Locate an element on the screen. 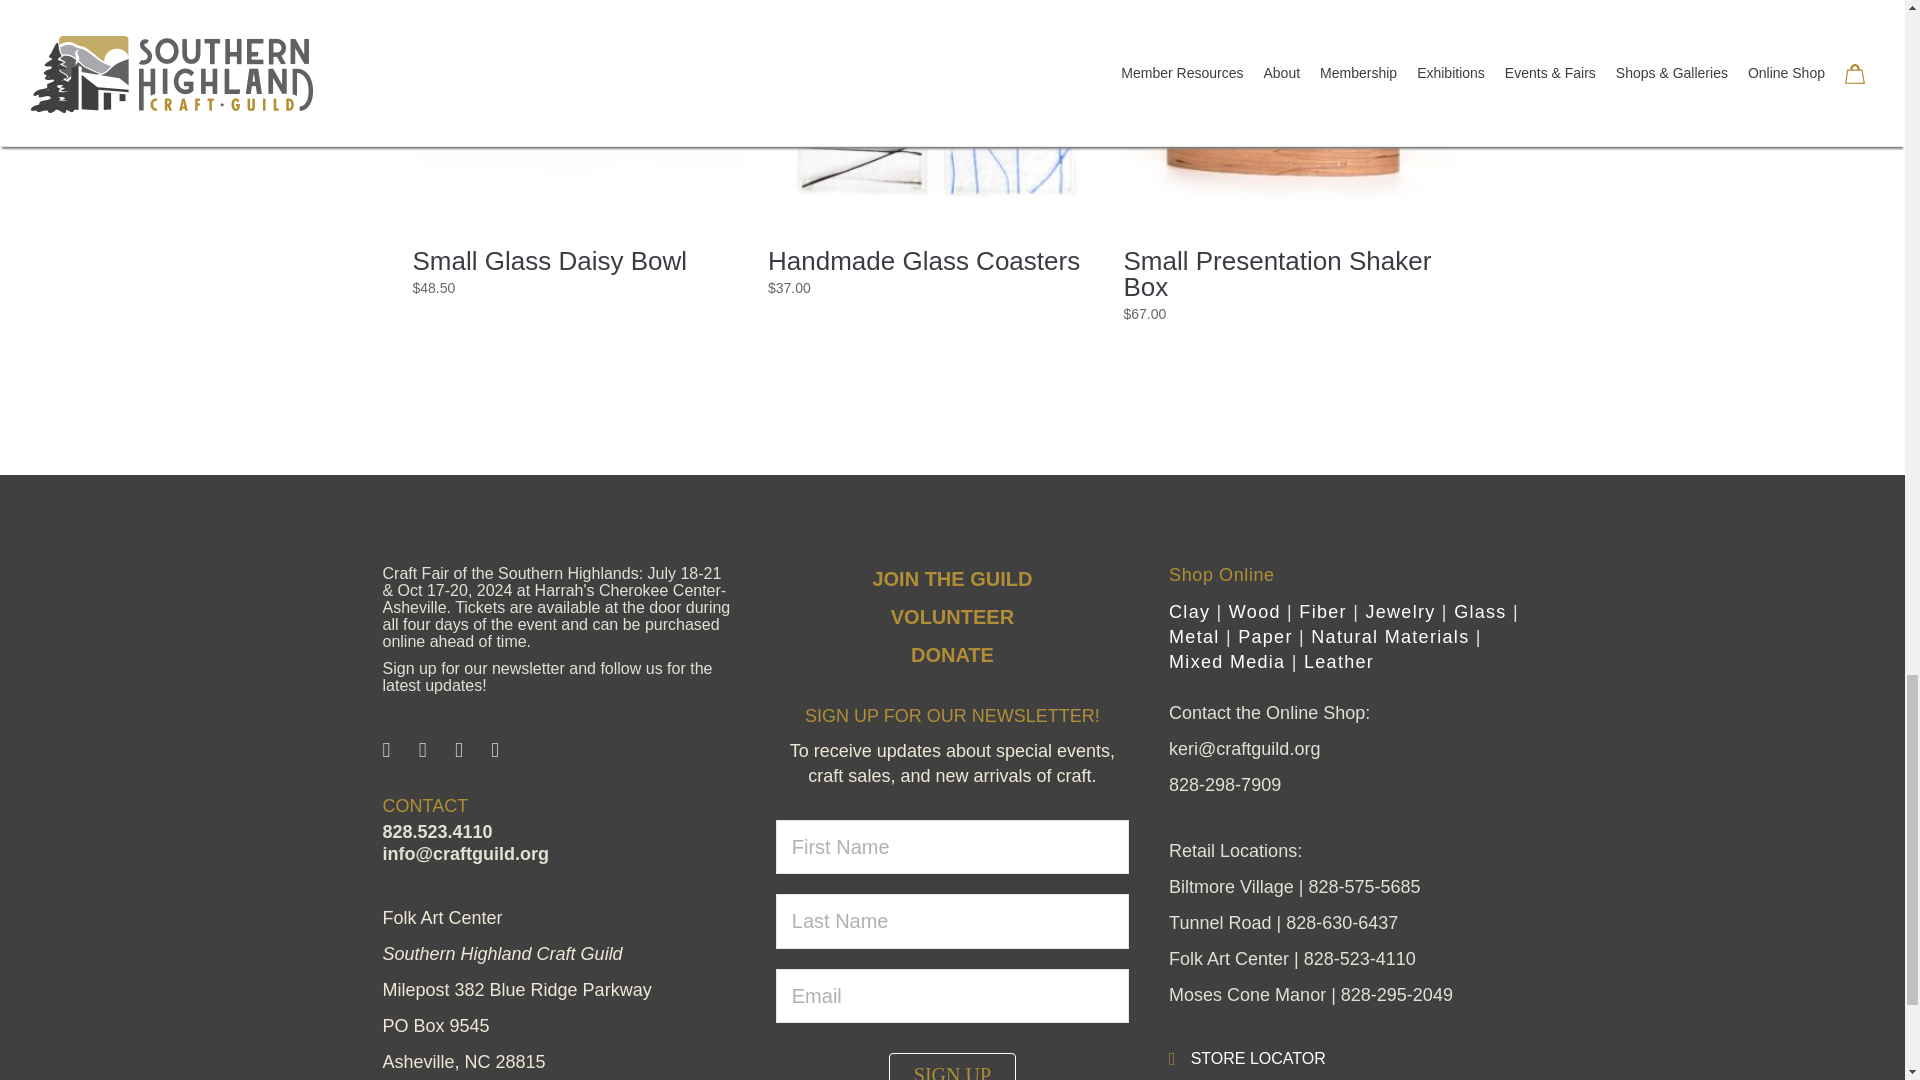 Image resolution: width=1920 pixels, height=1080 pixels. JOIN THE GUILD is located at coordinates (952, 578).